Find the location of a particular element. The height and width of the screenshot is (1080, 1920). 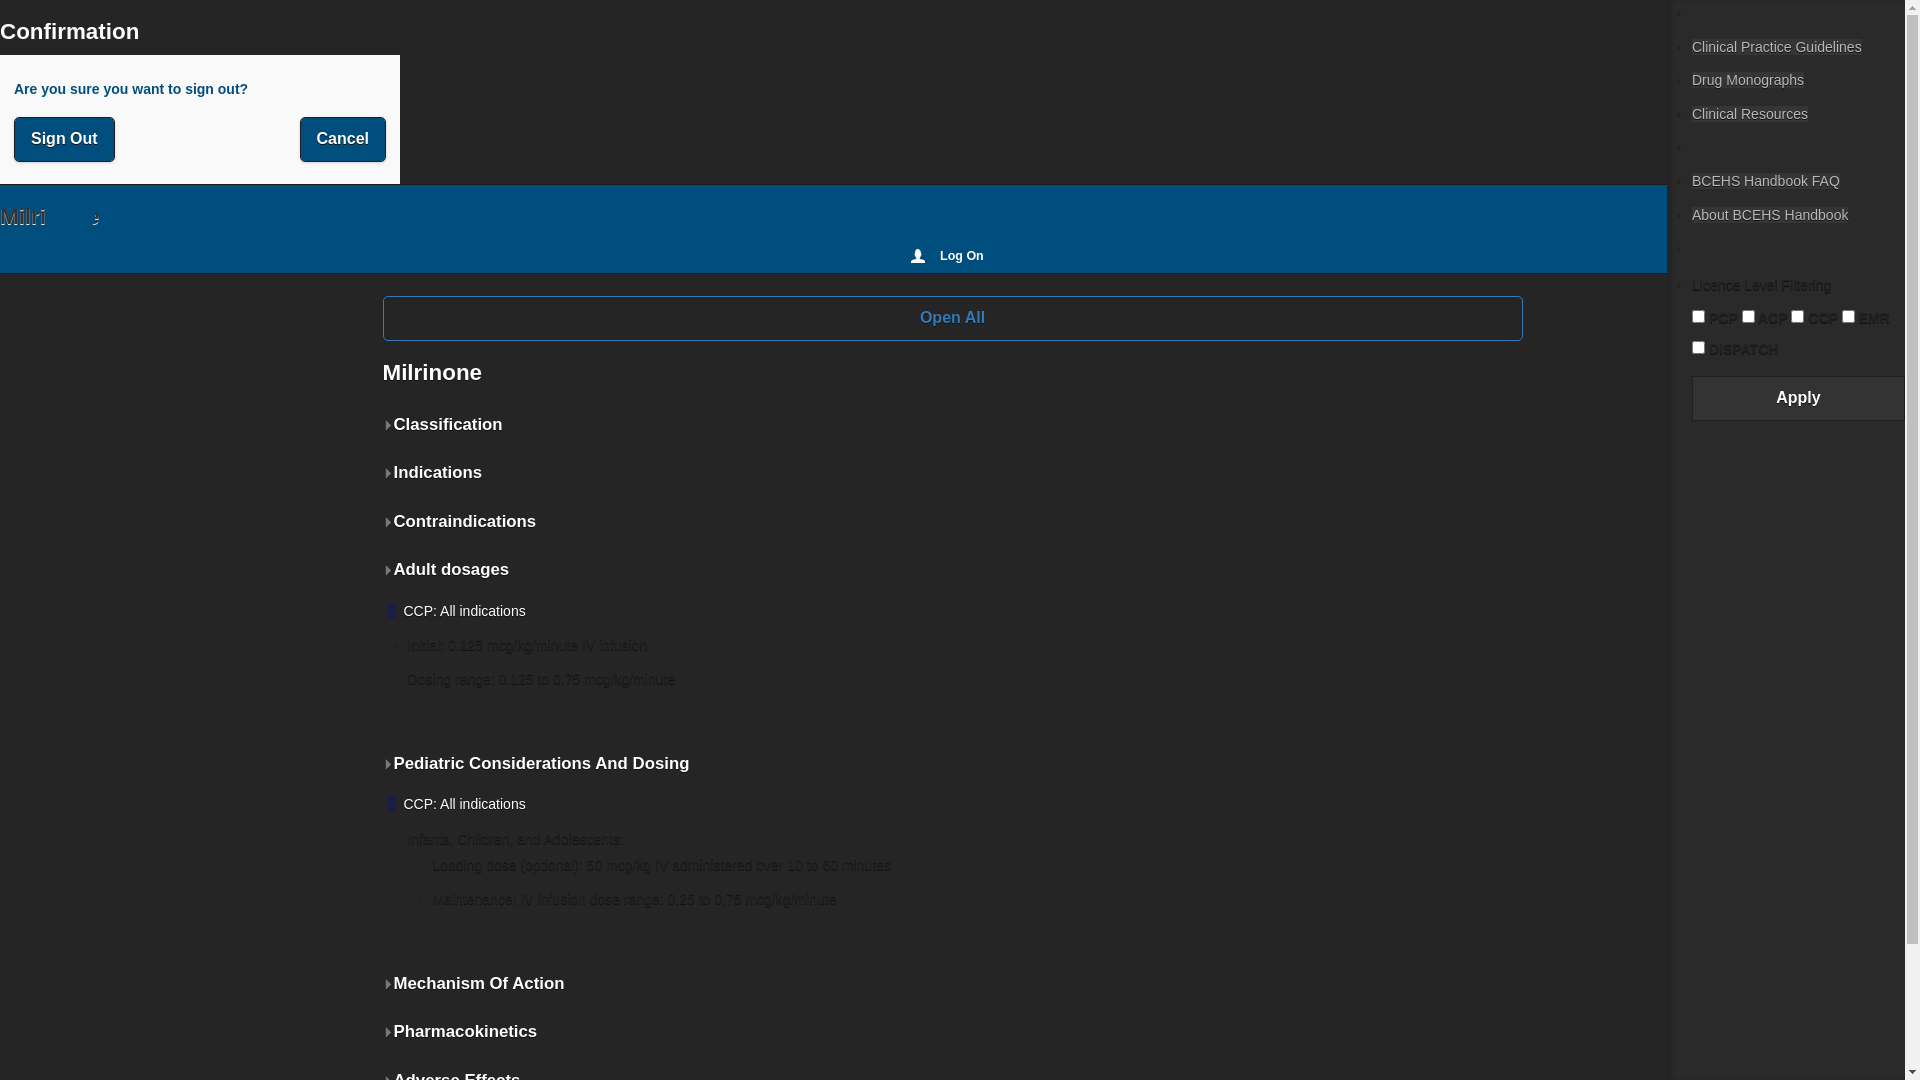

BCEHS Handbook FAQ is located at coordinates (1766, 181).